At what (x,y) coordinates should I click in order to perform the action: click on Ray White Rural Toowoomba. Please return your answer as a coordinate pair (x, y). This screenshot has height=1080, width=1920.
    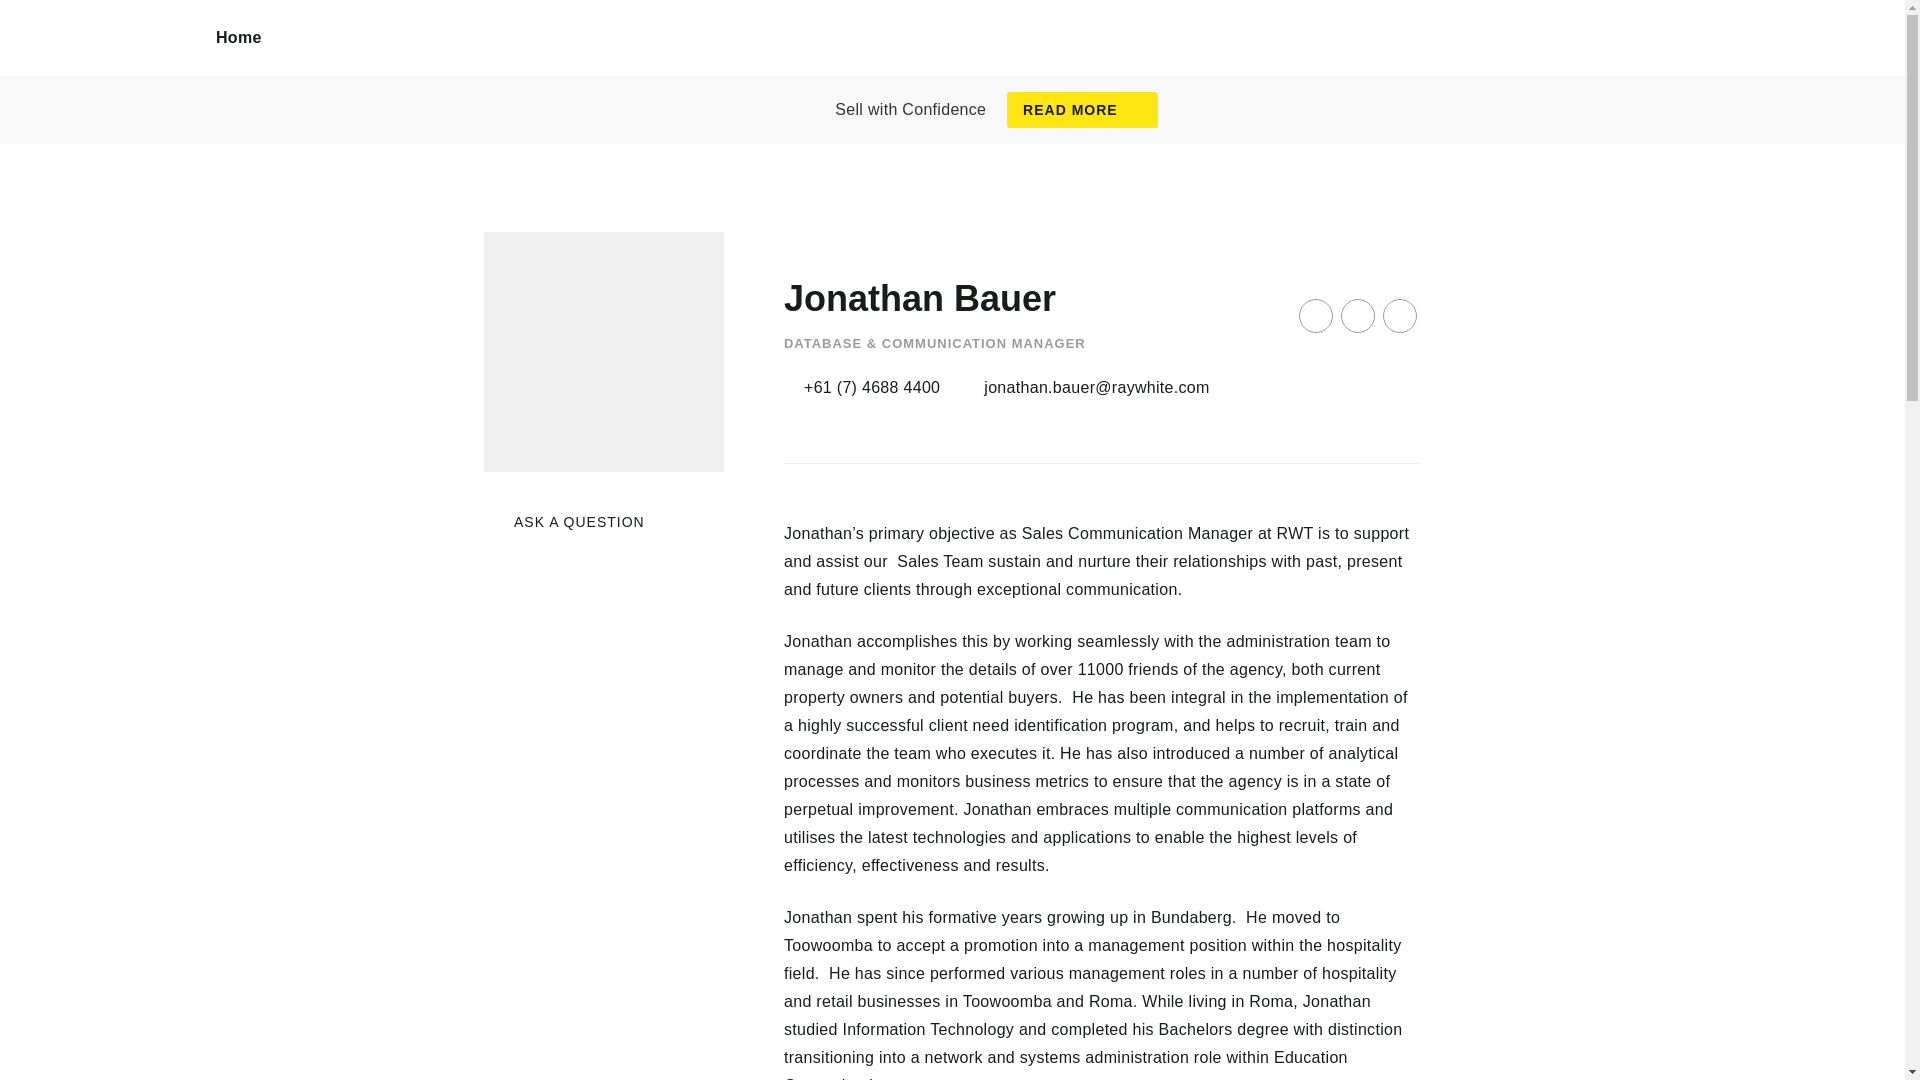
    Looking at the image, I should click on (108, 60).